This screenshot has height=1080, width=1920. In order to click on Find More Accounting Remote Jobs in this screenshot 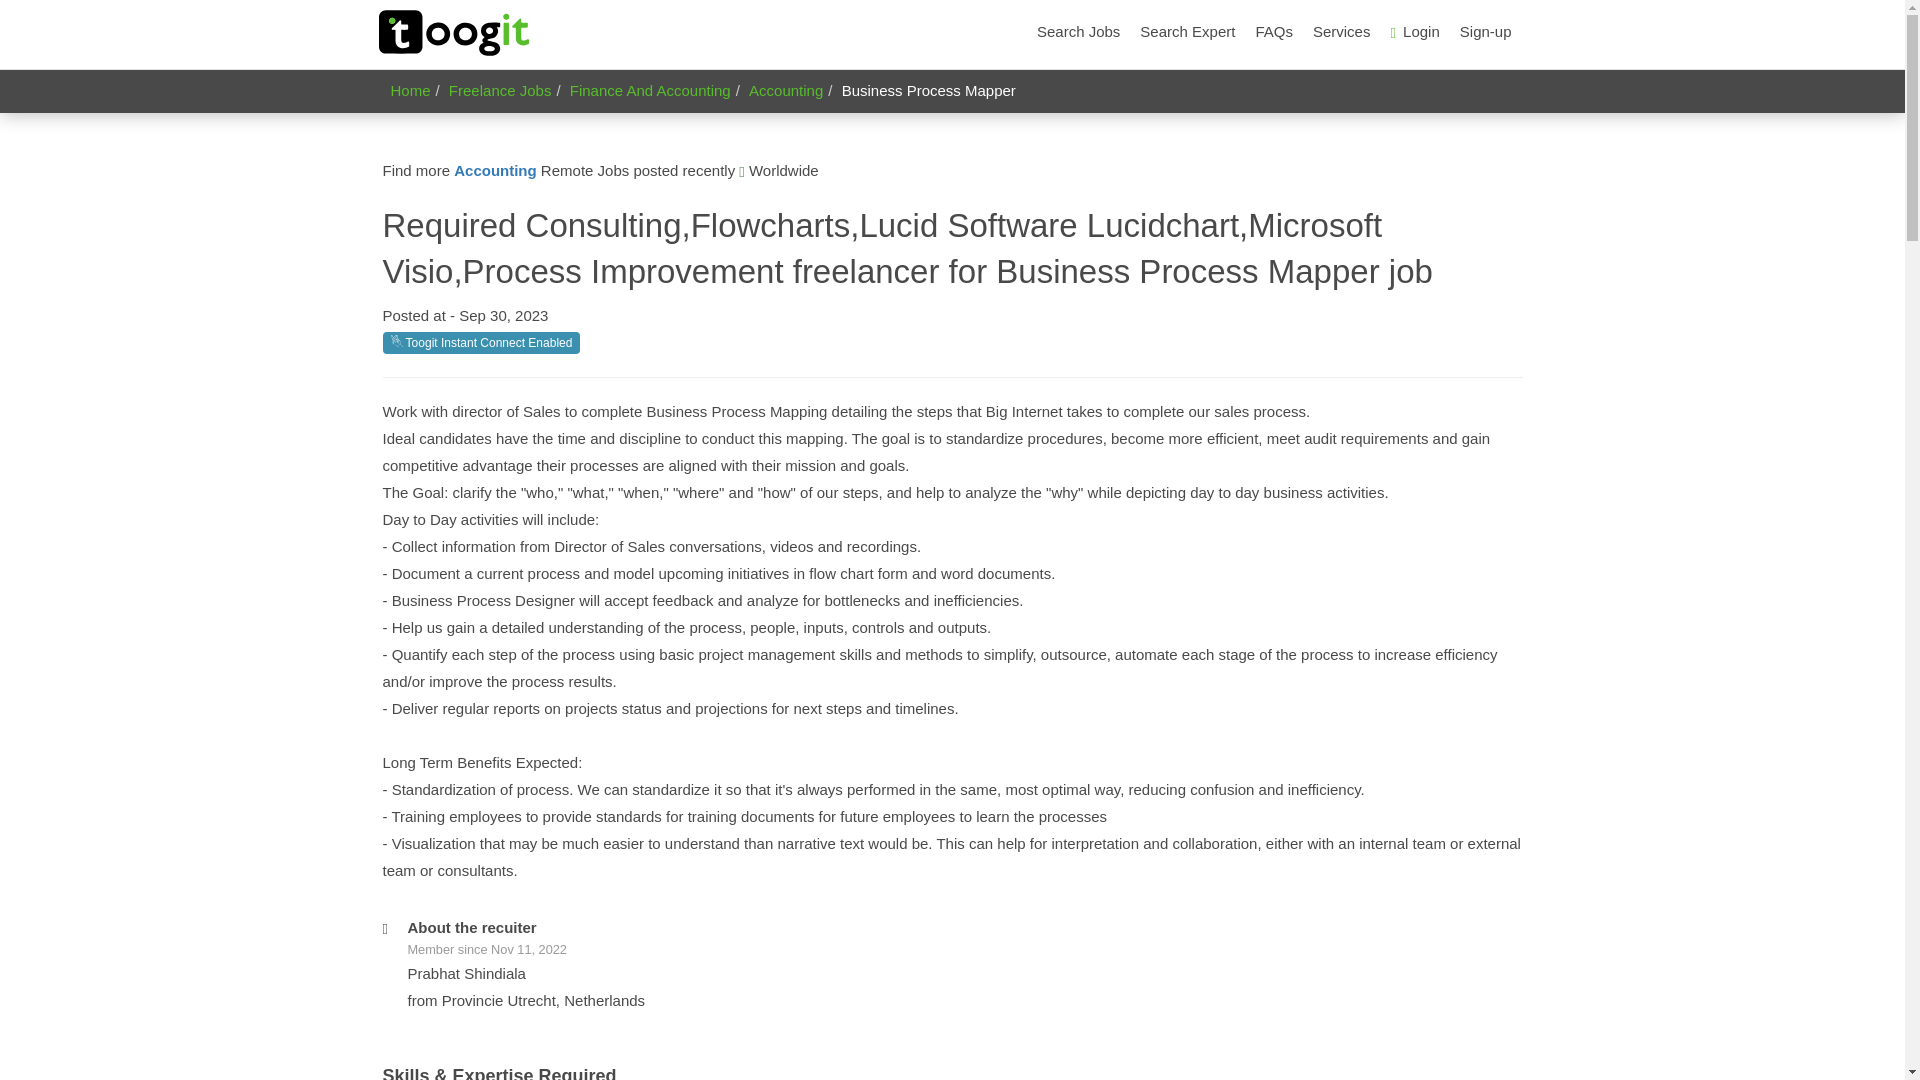, I will do `click(495, 170)`.